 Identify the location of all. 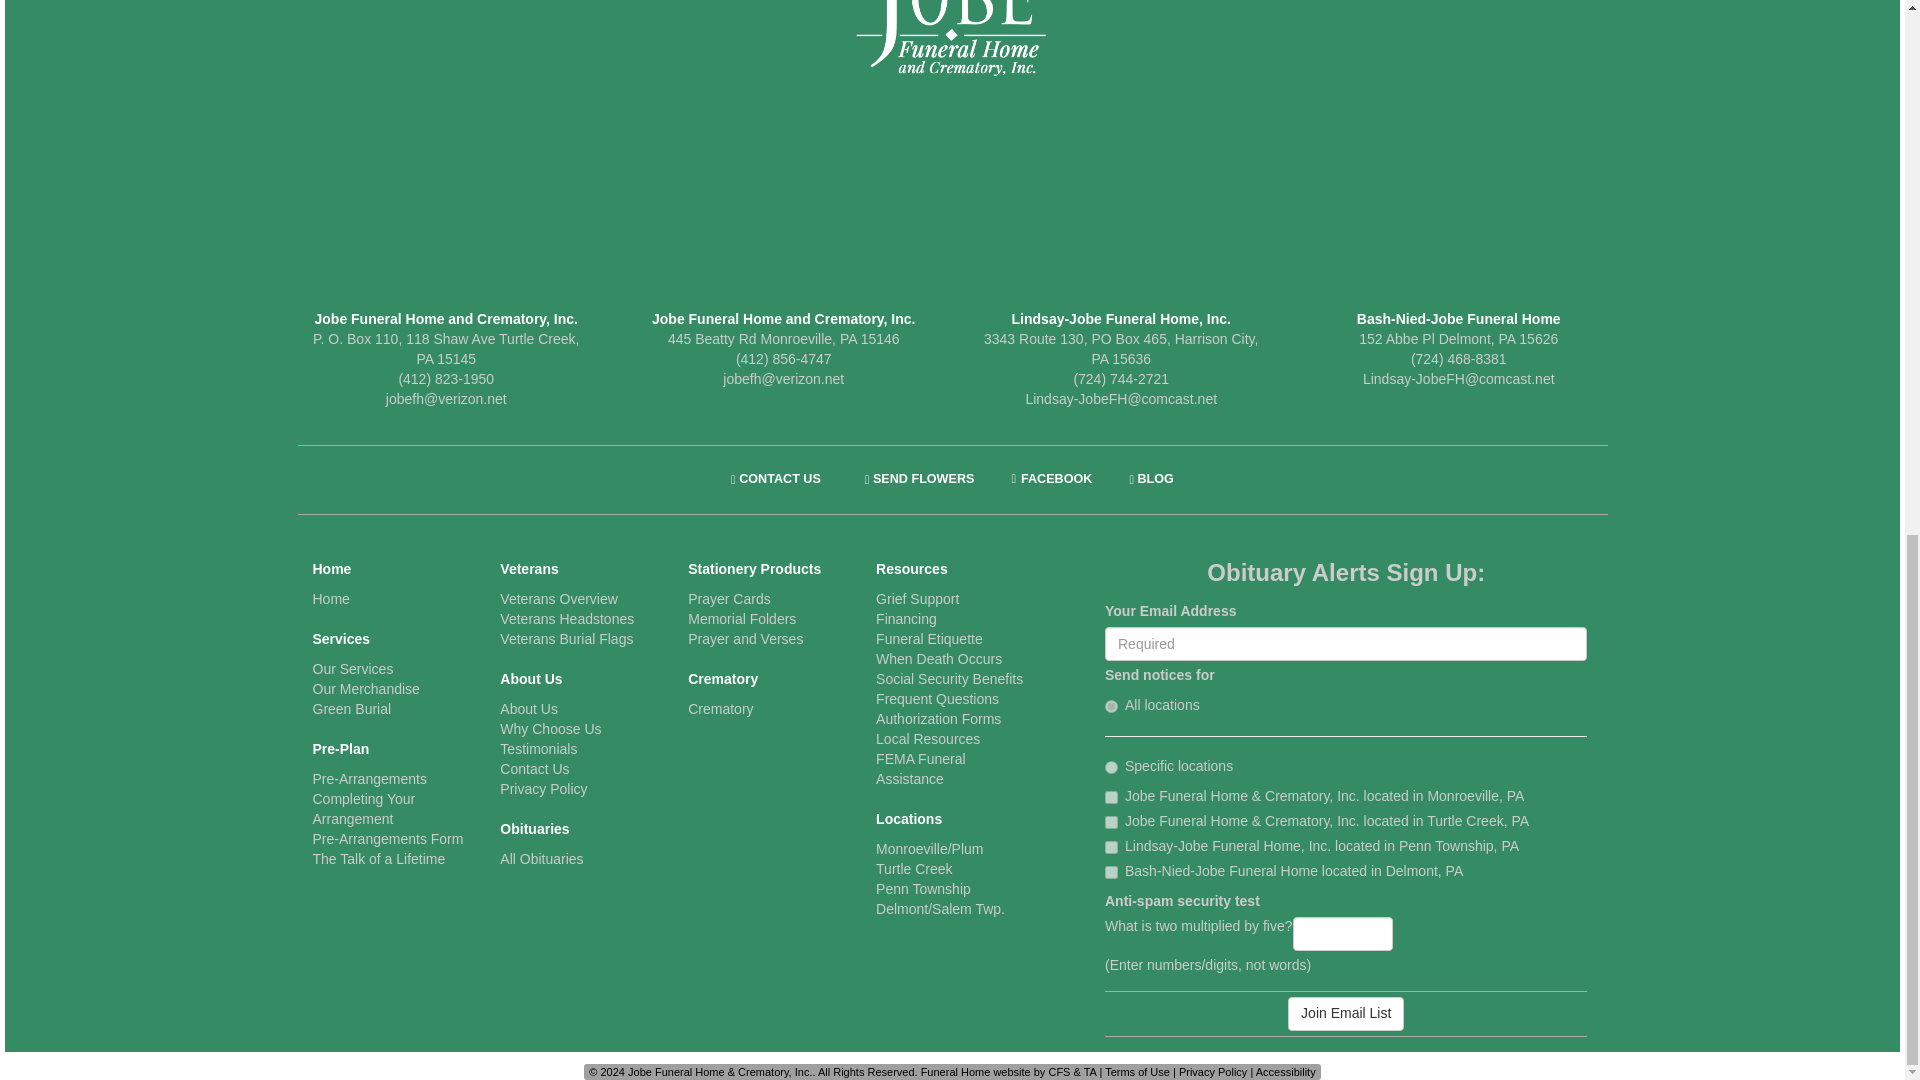
(1111, 706).